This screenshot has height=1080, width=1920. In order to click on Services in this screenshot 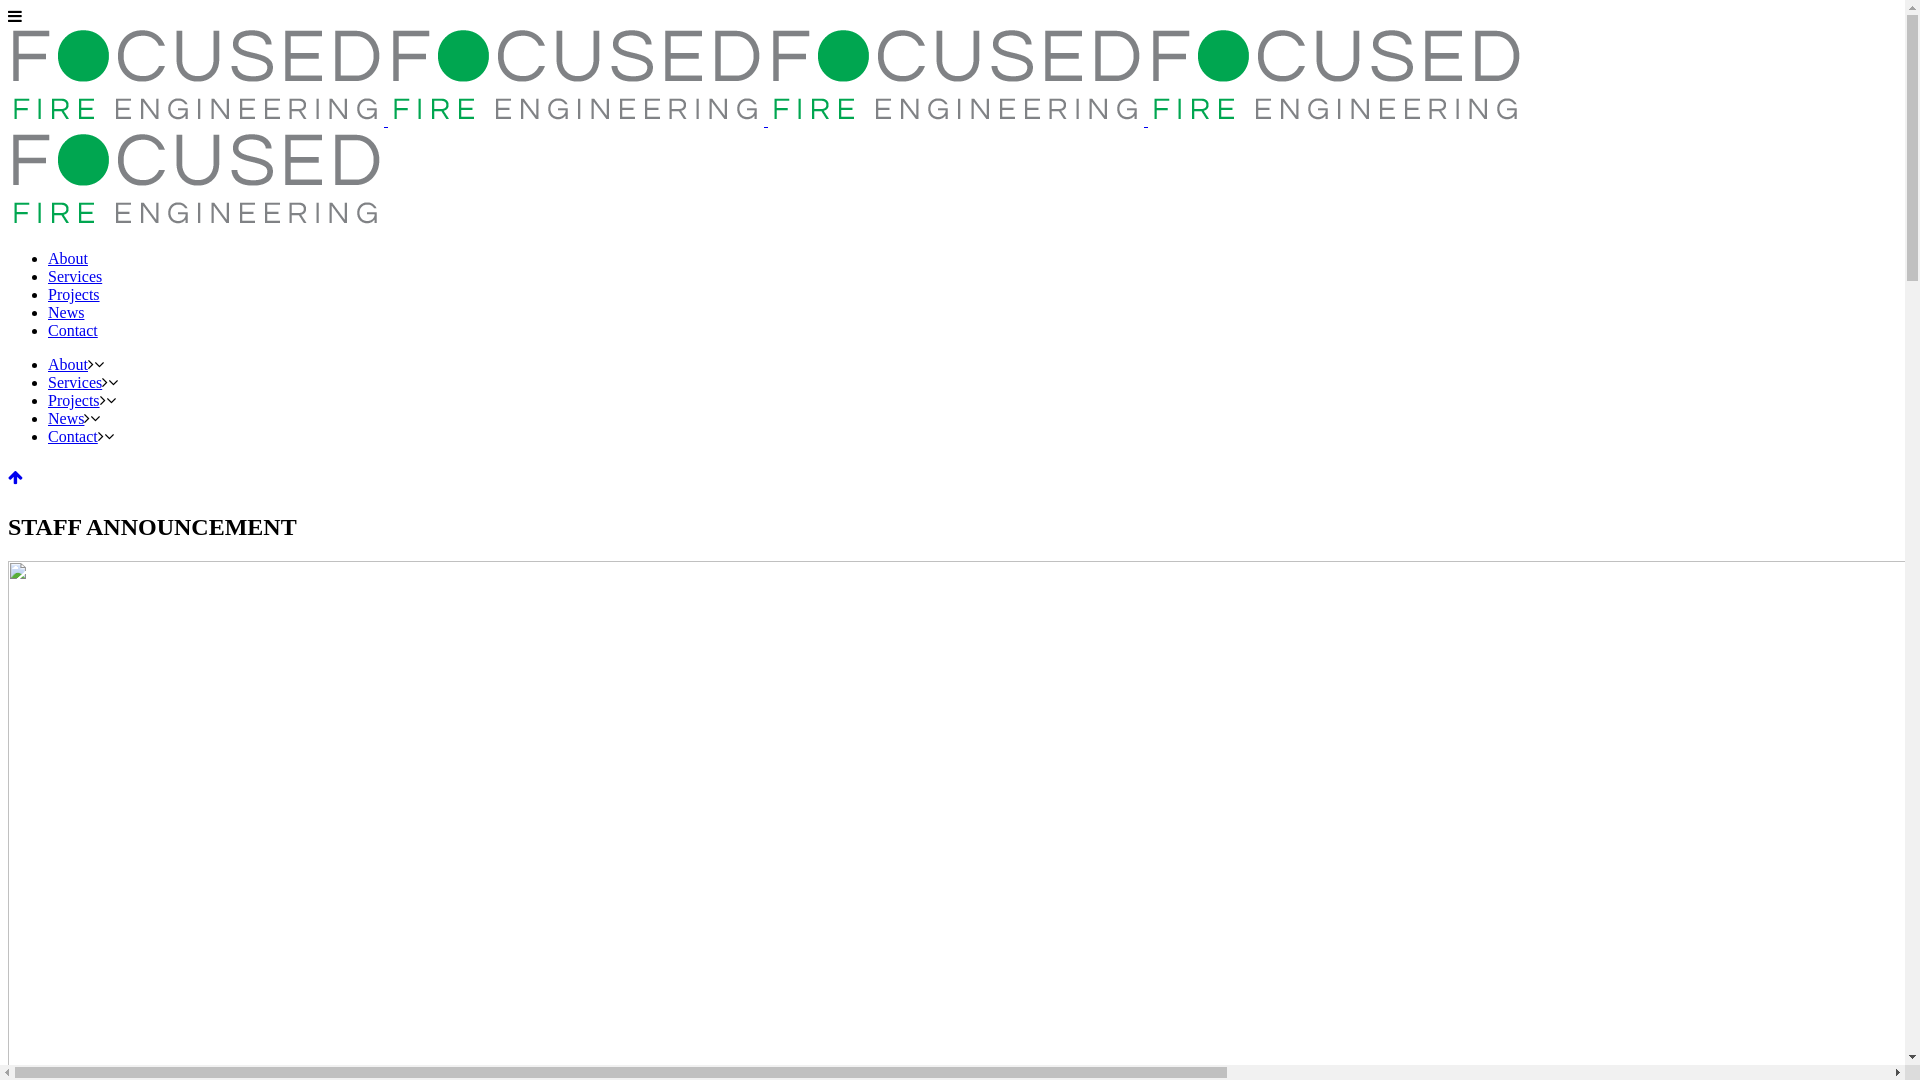, I will do `click(75, 382)`.